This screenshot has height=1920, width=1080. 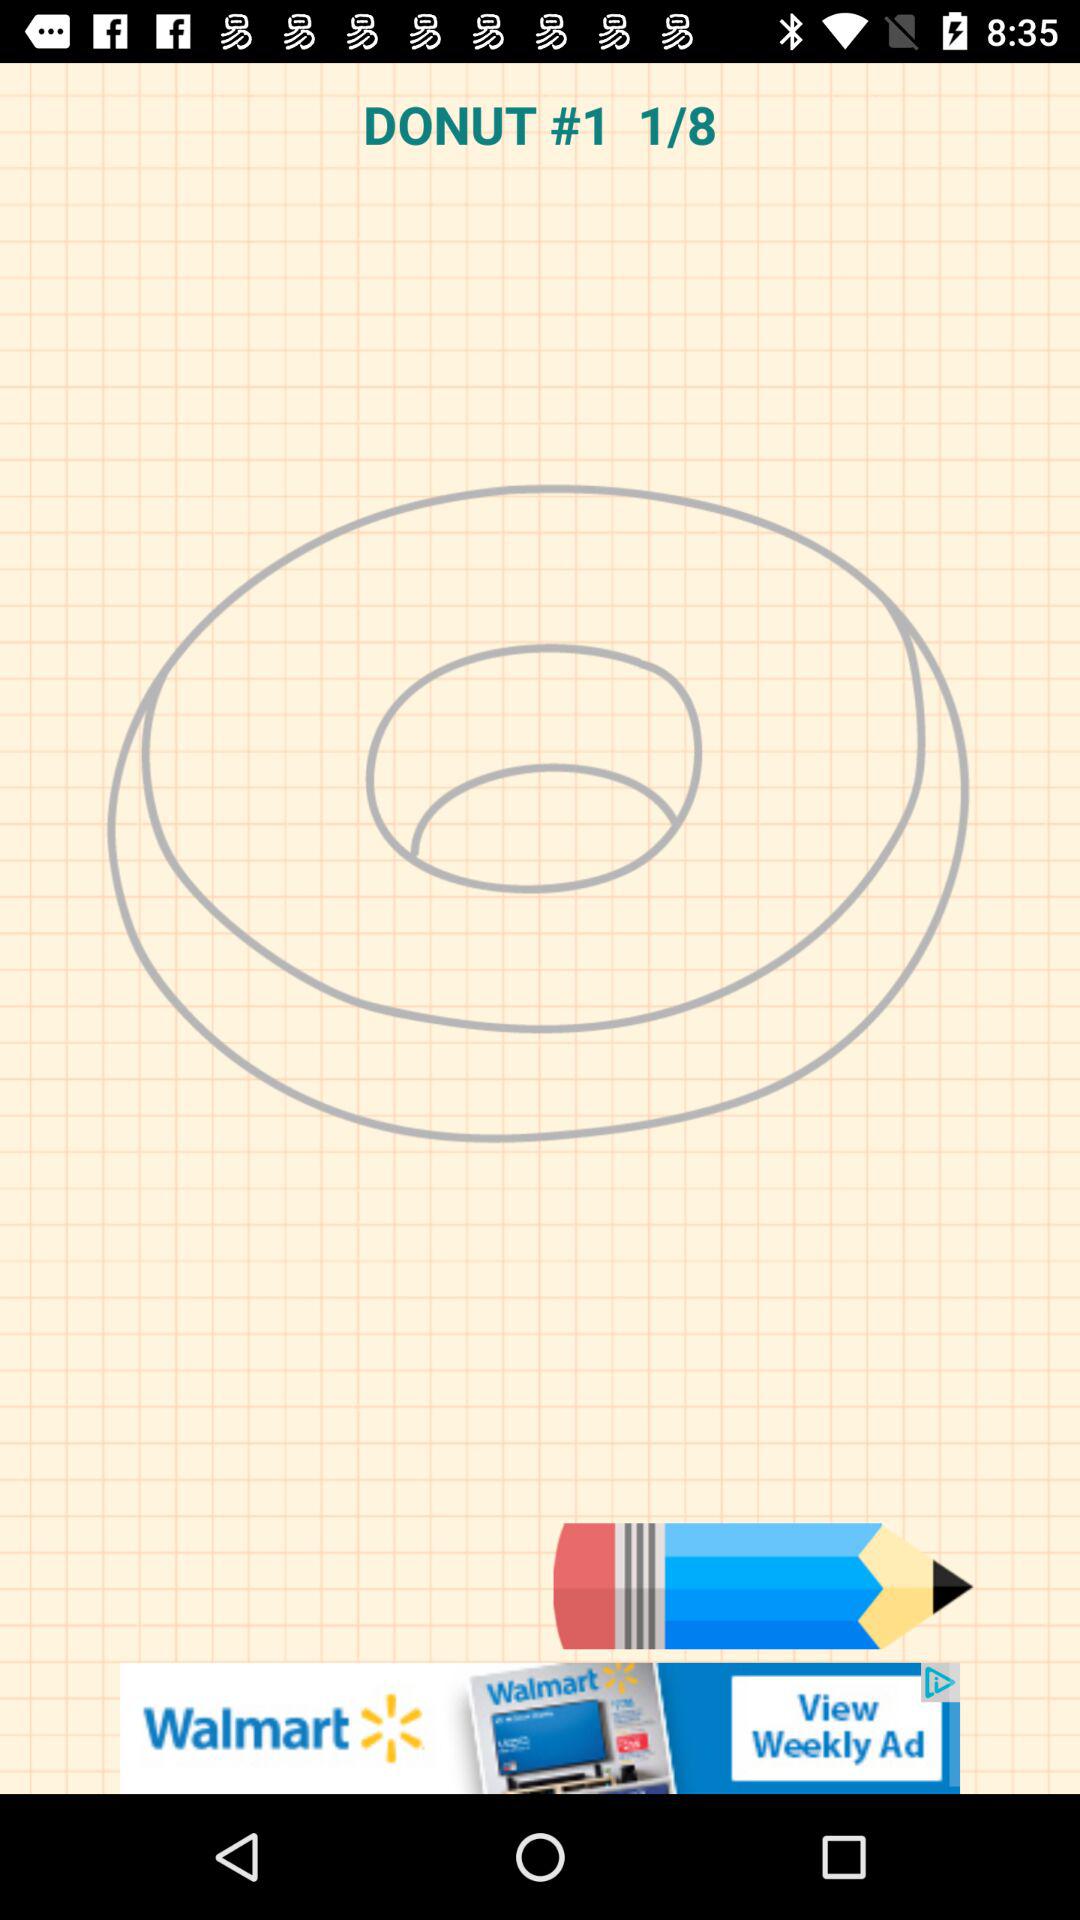 I want to click on open advertisement, so click(x=540, y=1728).